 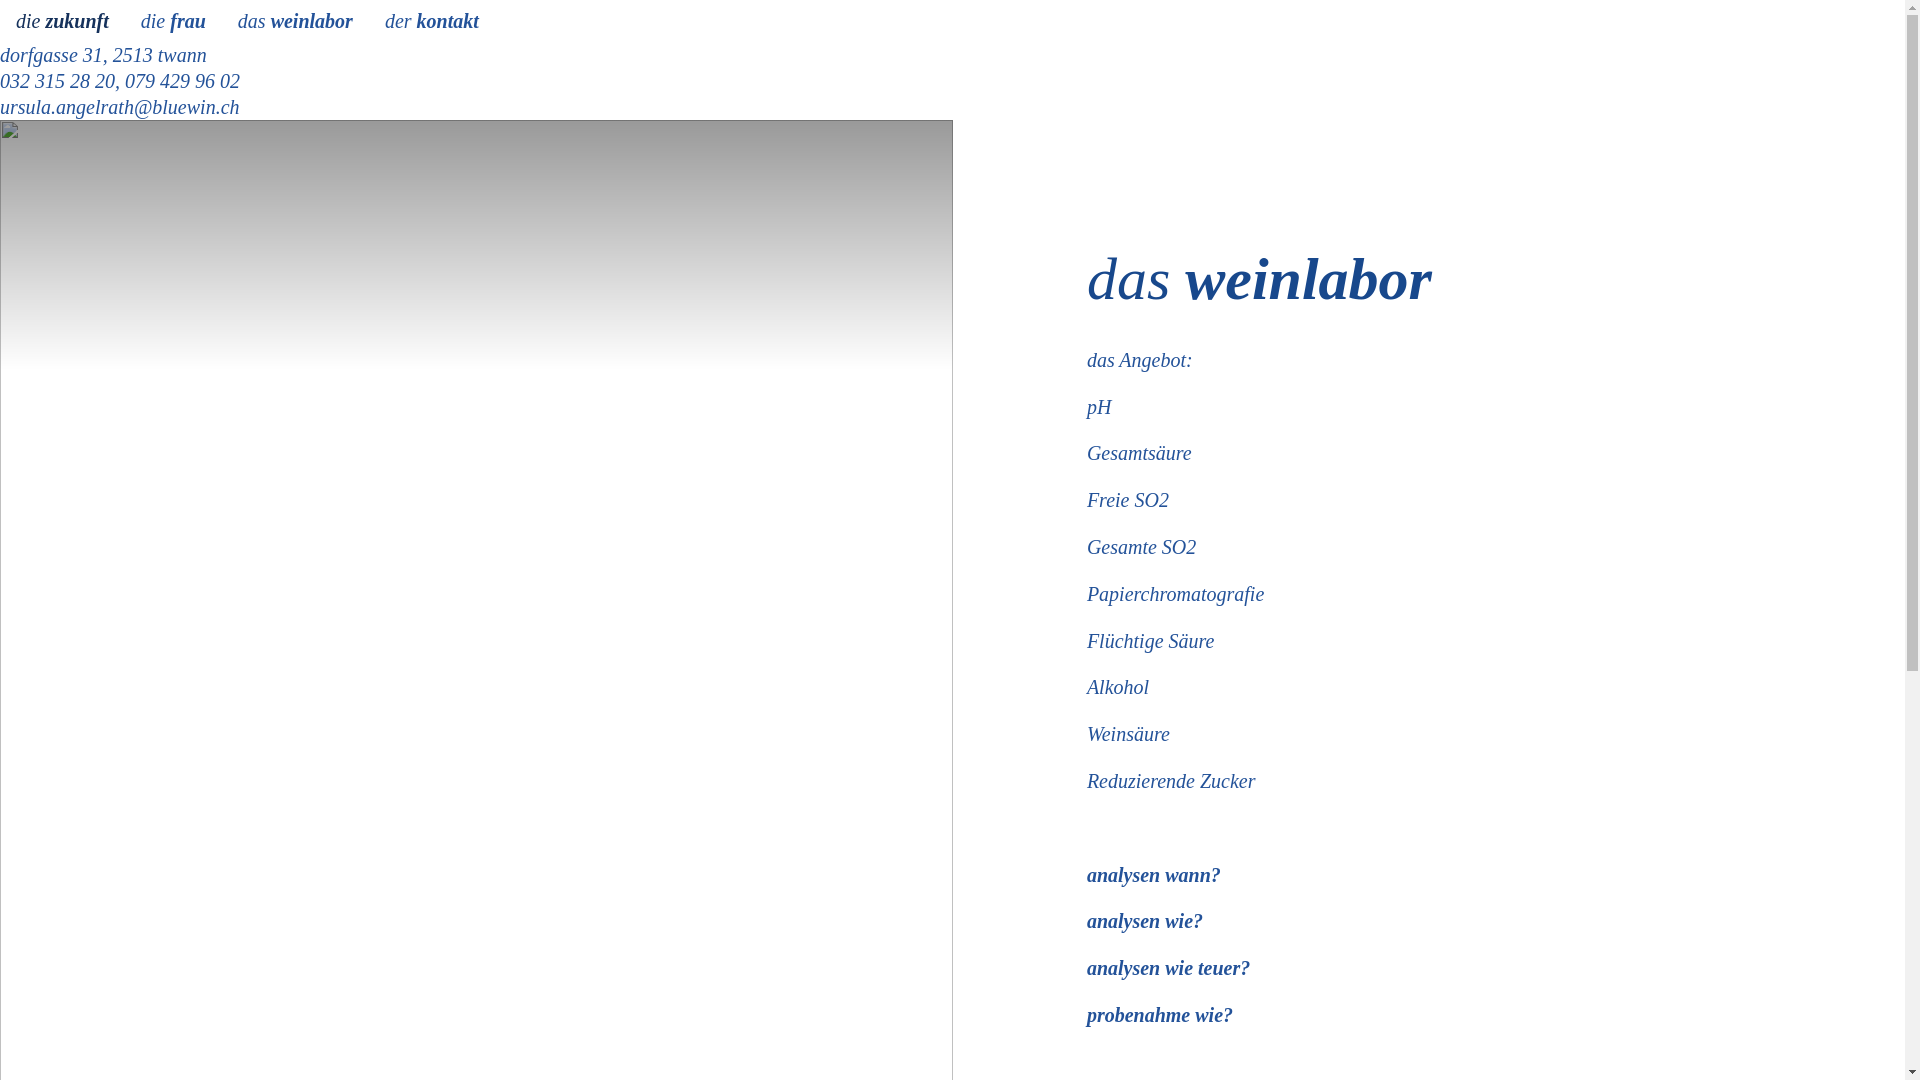 I want to click on analysen wie teuer?, so click(x=1168, y=968).